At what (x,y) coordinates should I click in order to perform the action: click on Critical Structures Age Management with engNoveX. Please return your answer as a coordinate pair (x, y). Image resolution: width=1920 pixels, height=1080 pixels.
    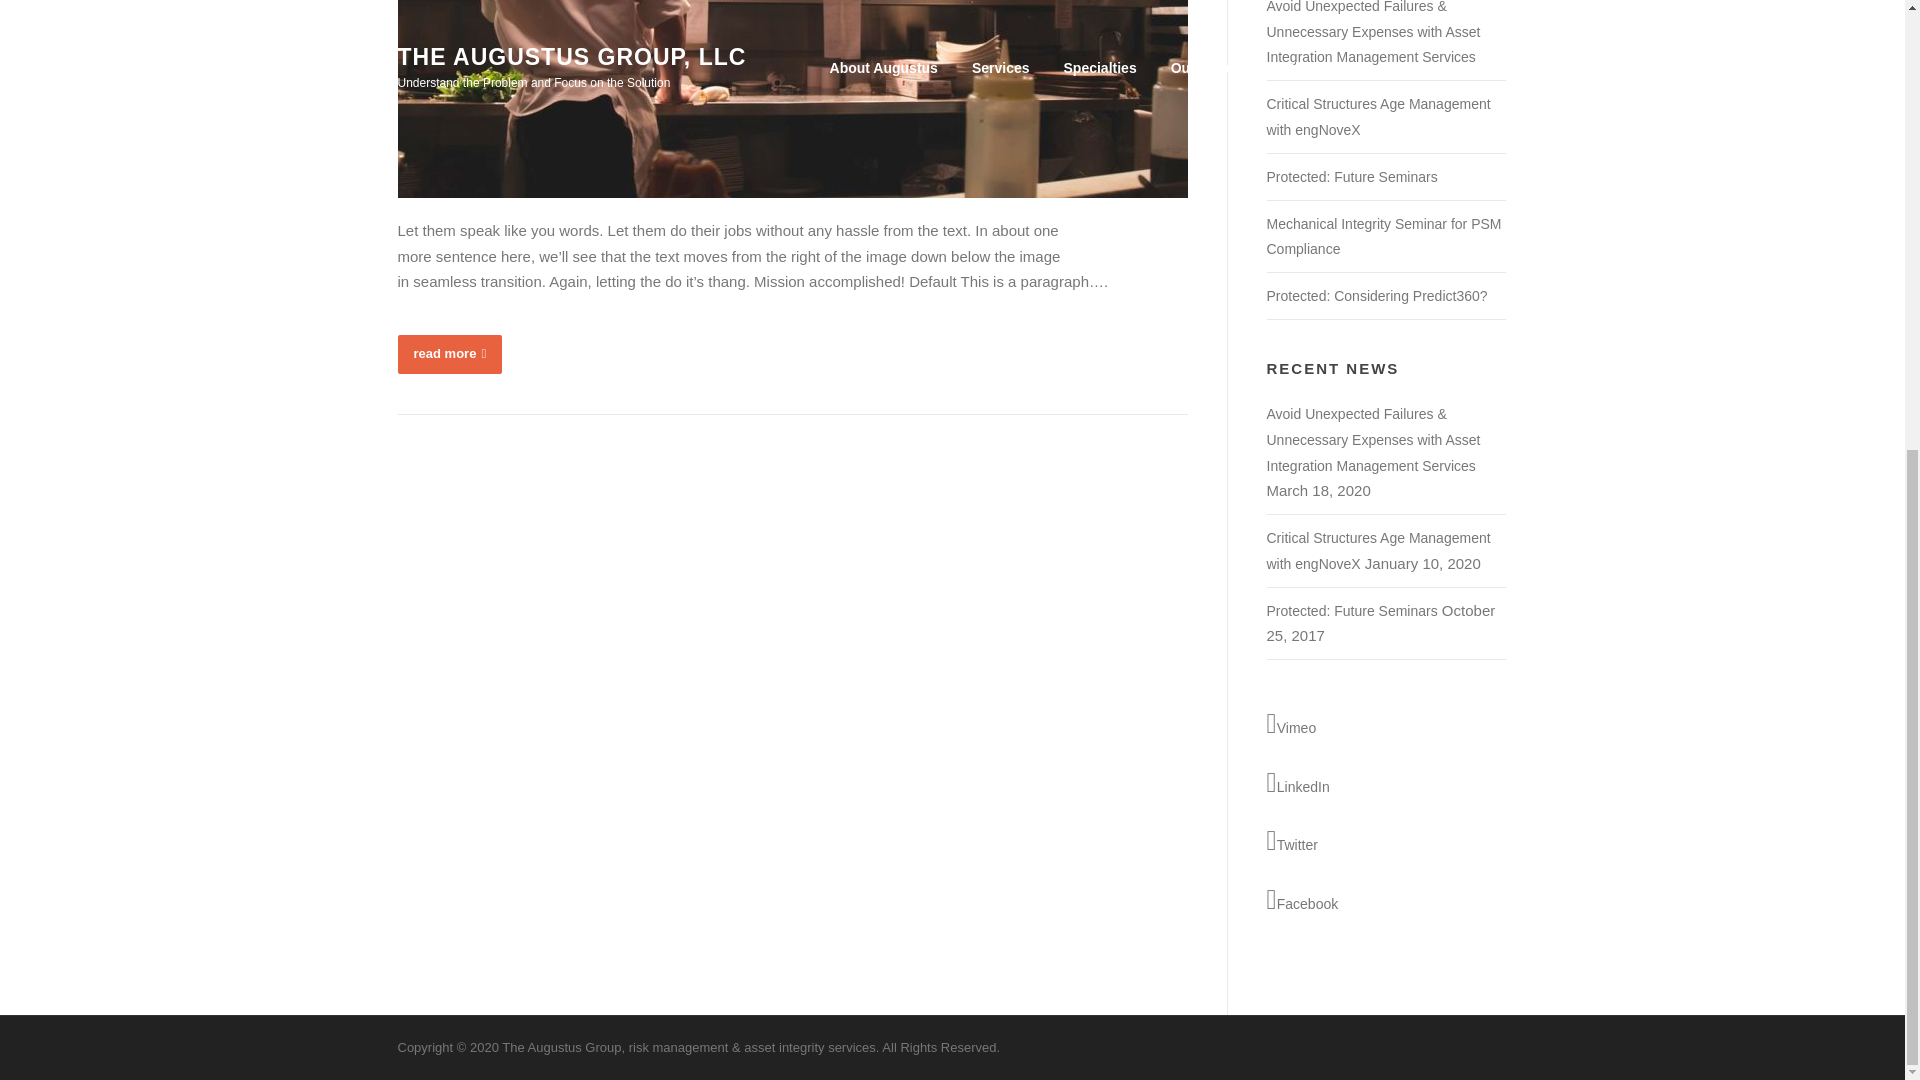
    Looking at the image, I should click on (1377, 551).